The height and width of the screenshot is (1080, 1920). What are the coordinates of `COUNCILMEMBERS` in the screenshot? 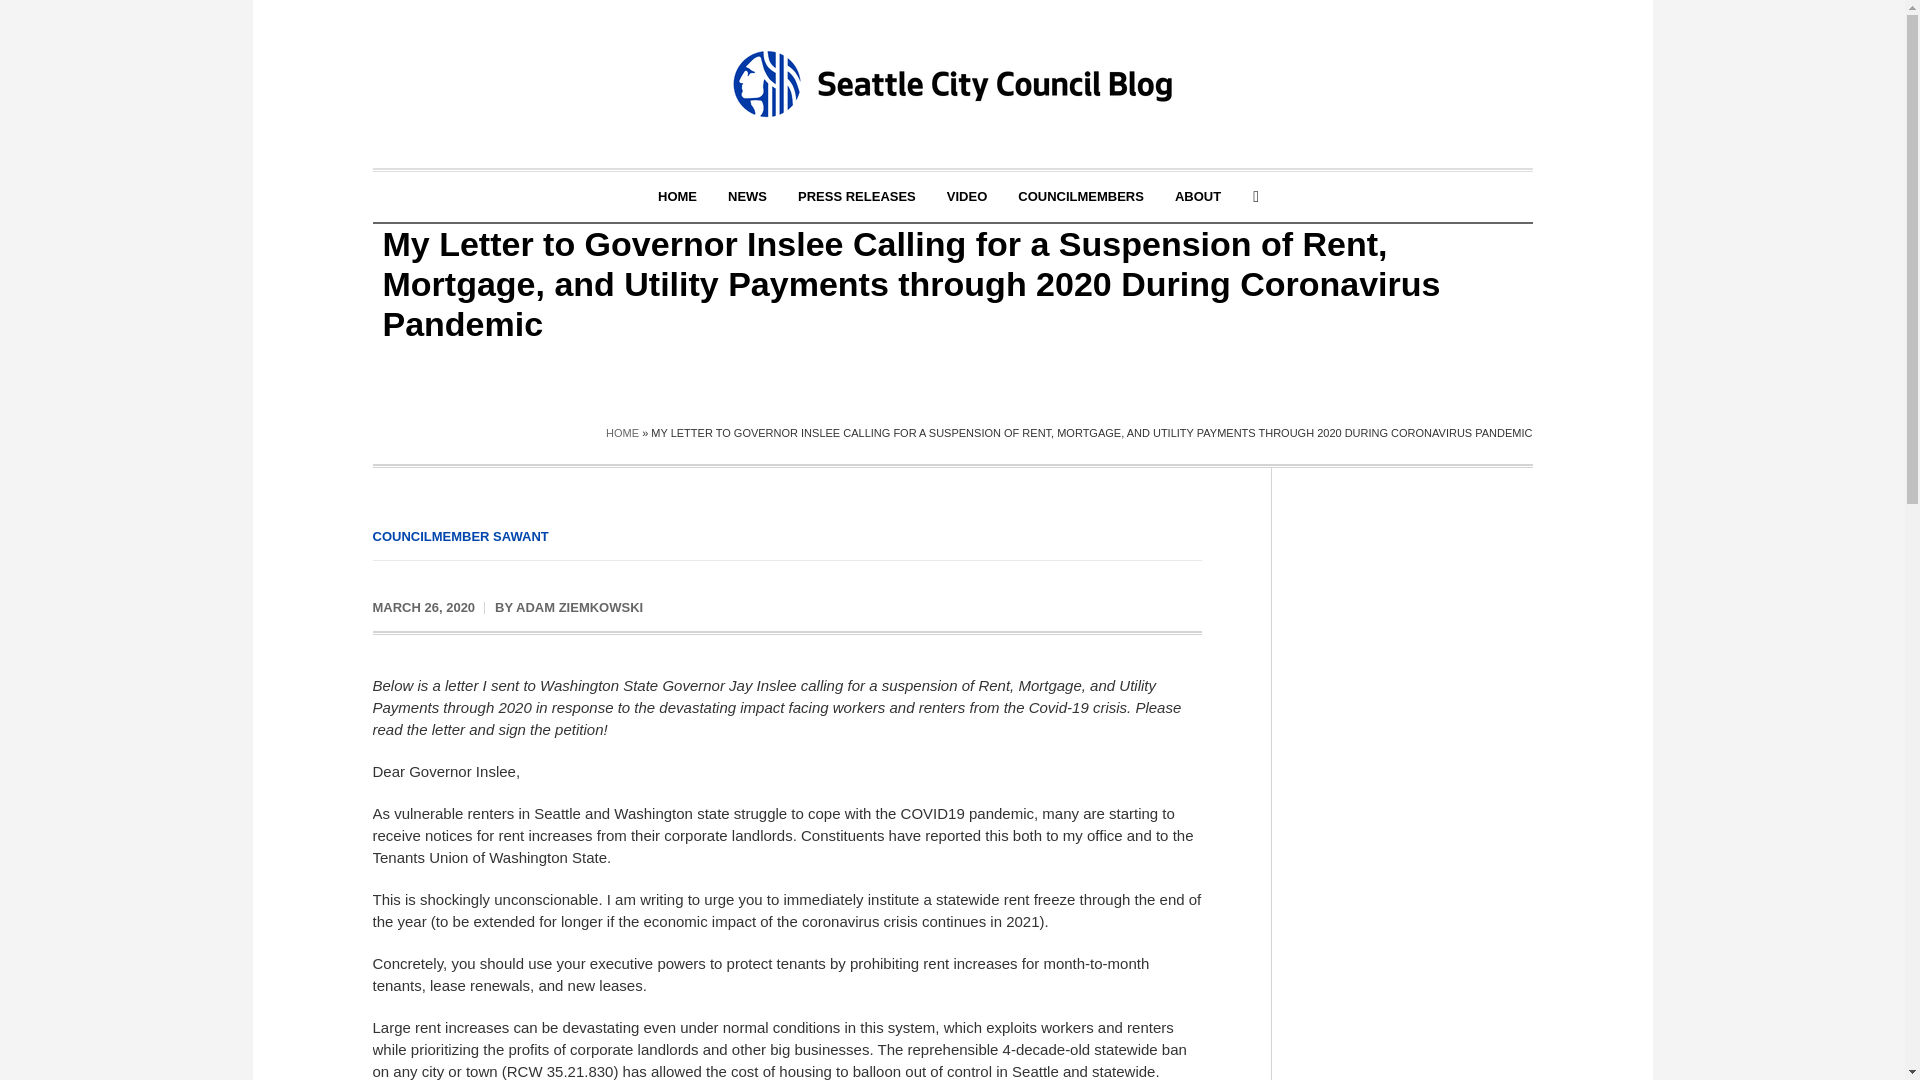 It's located at (1080, 196).